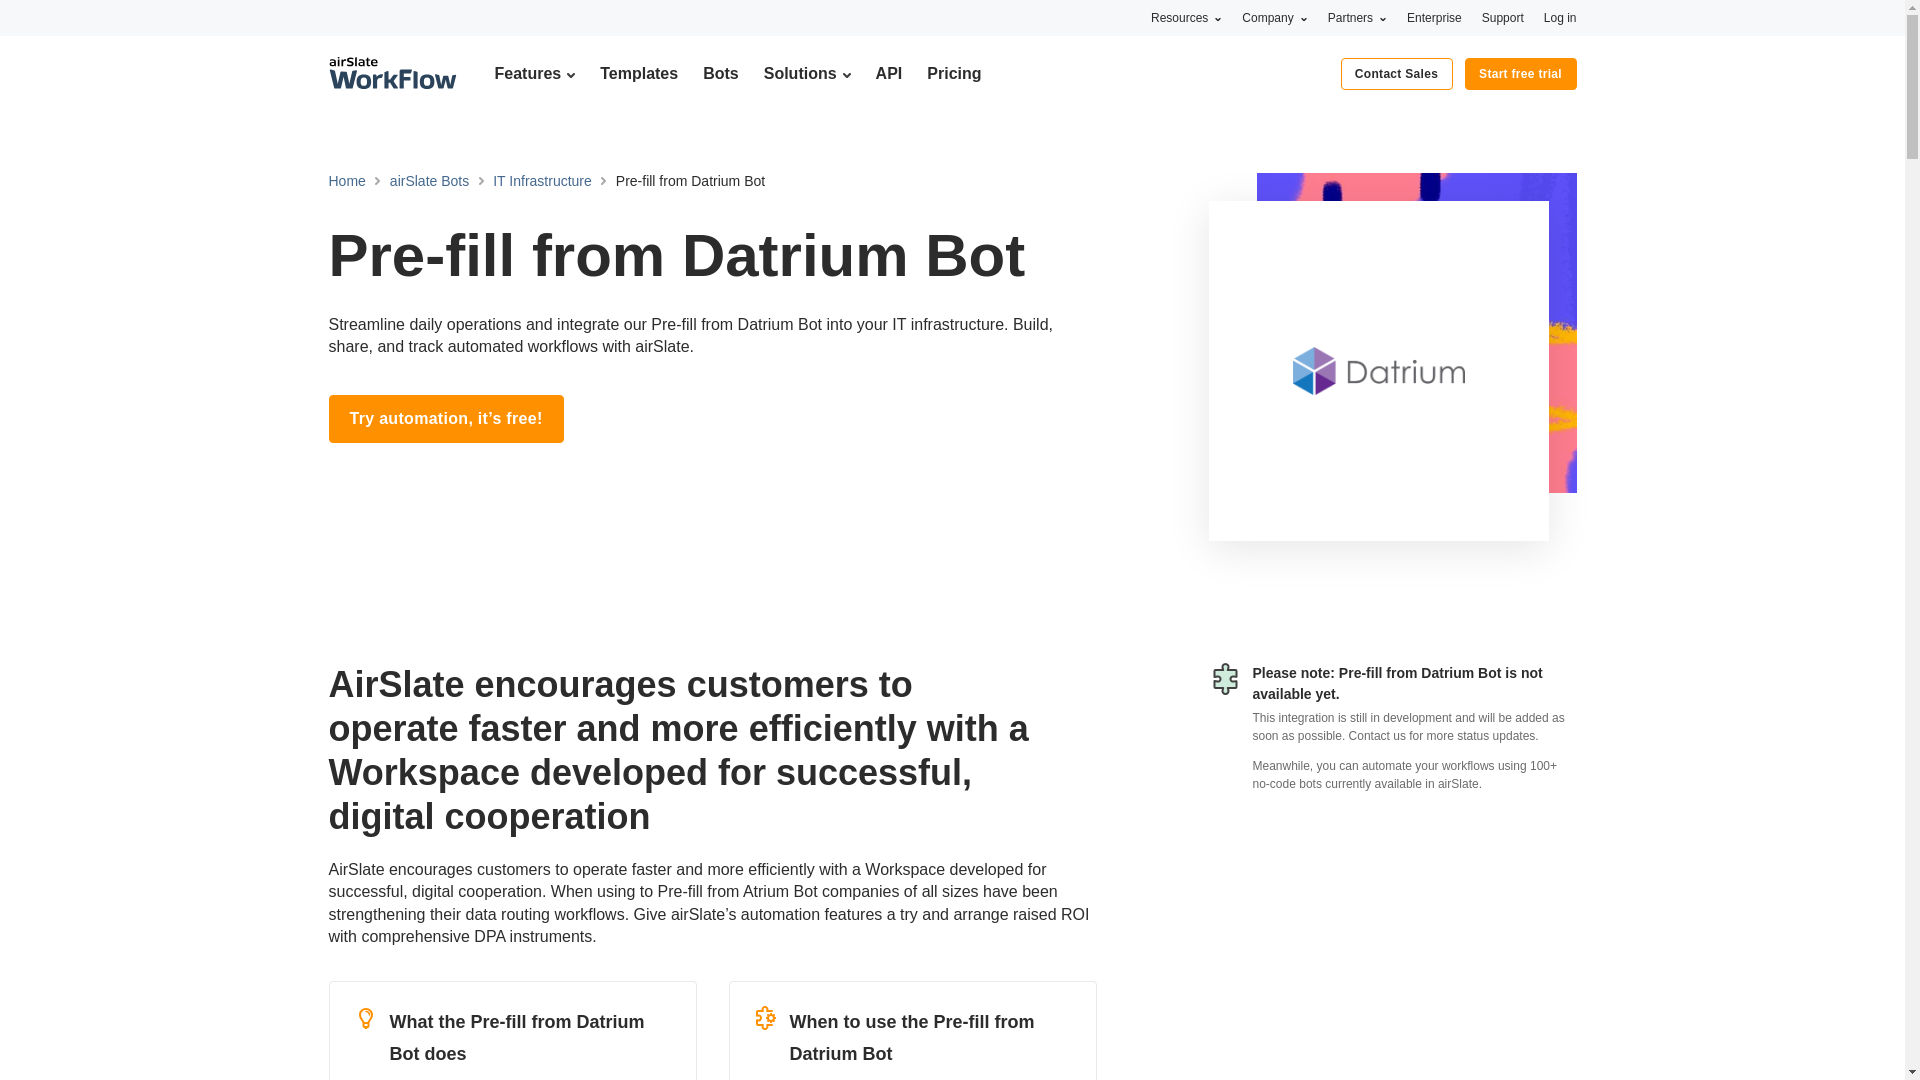 This screenshot has height=1080, width=1920. I want to click on Company, so click(1274, 17).